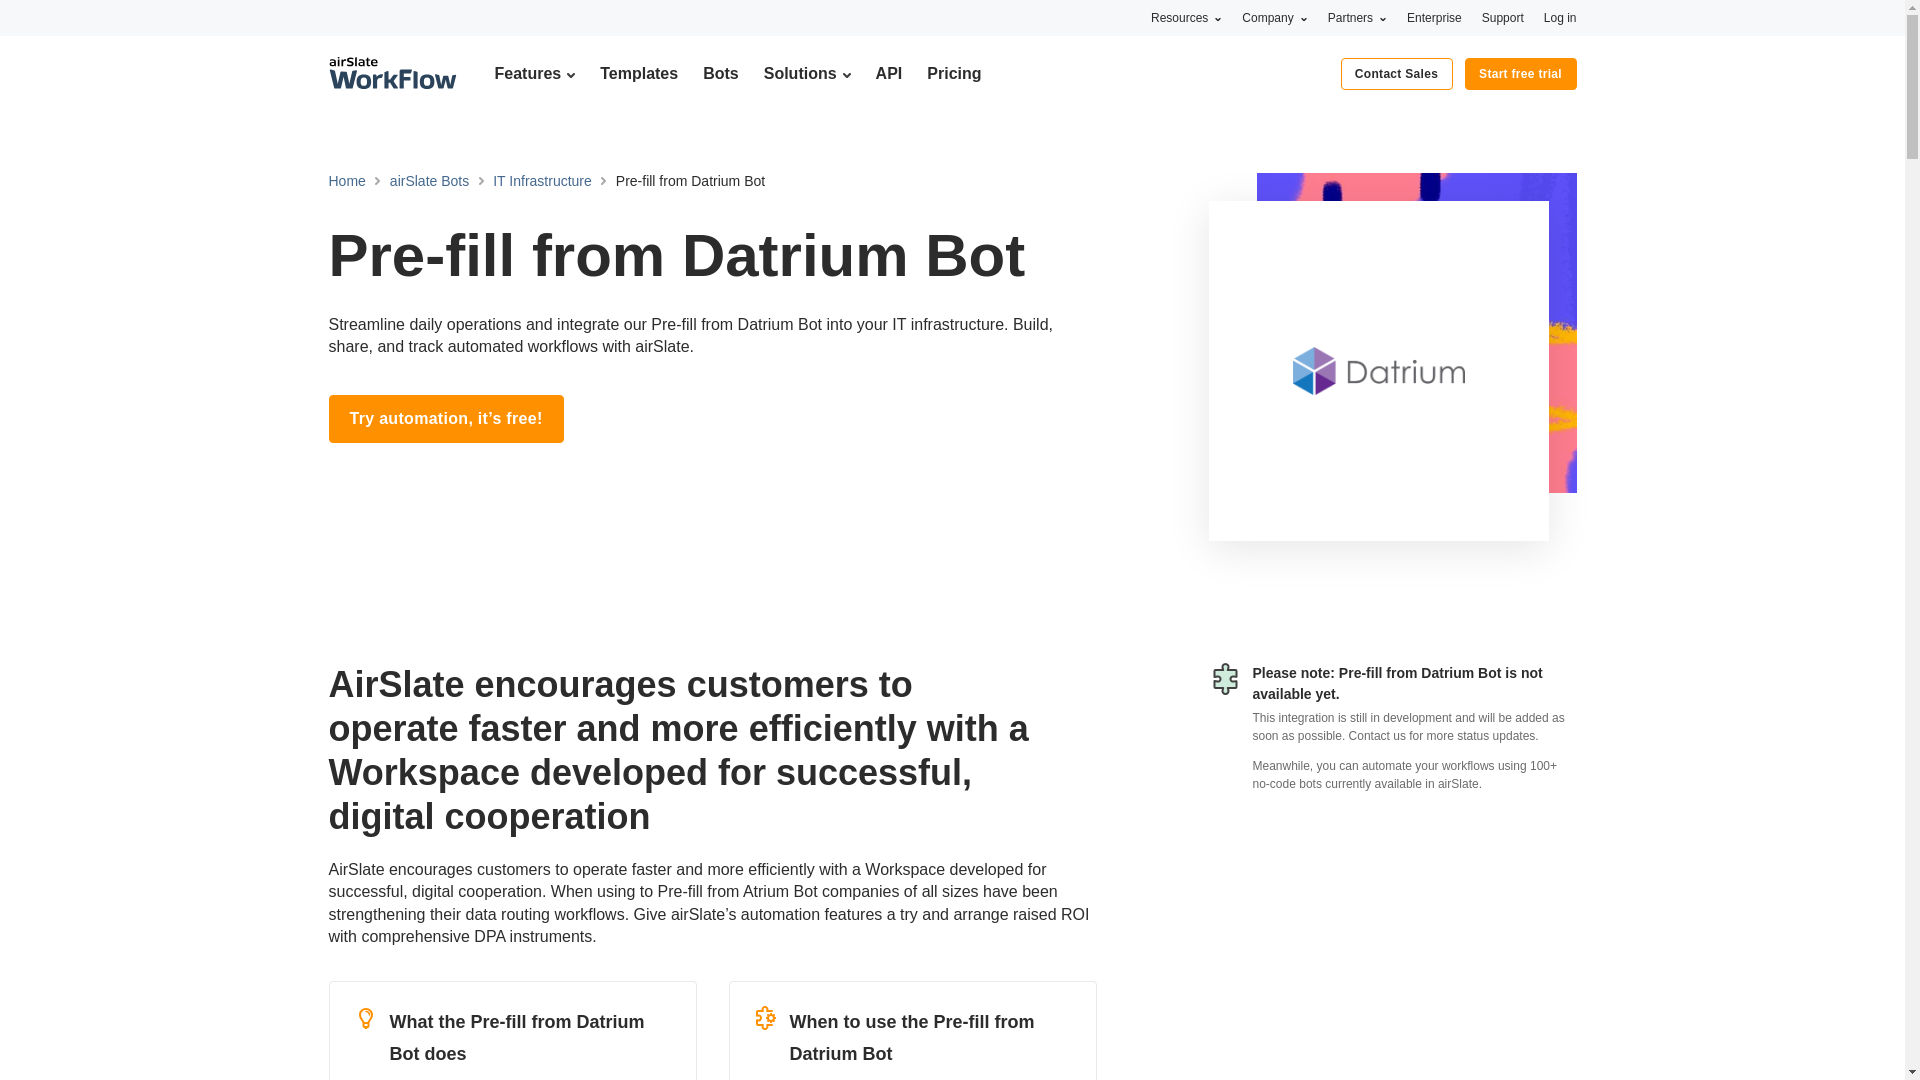 This screenshot has height=1080, width=1920. I want to click on Company, so click(1274, 17).